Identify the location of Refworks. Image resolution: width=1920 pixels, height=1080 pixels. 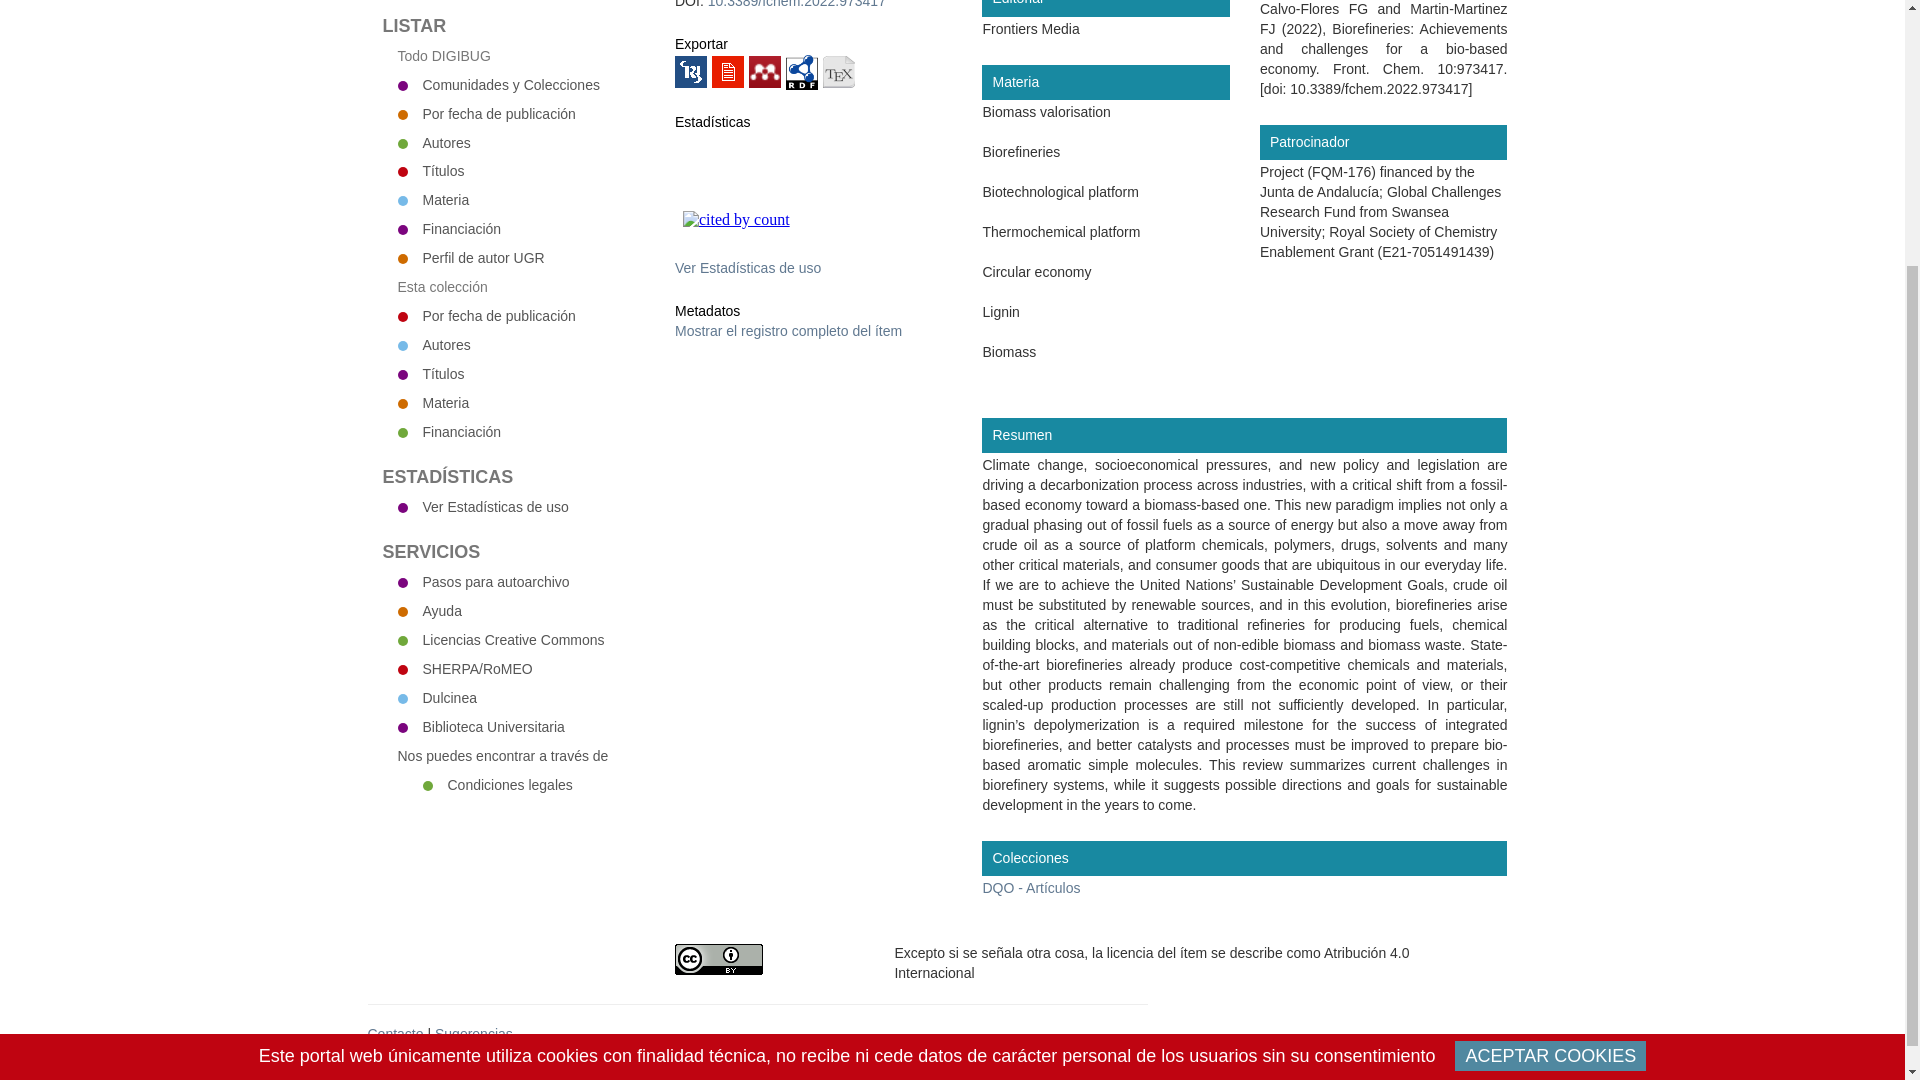
(728, 72).